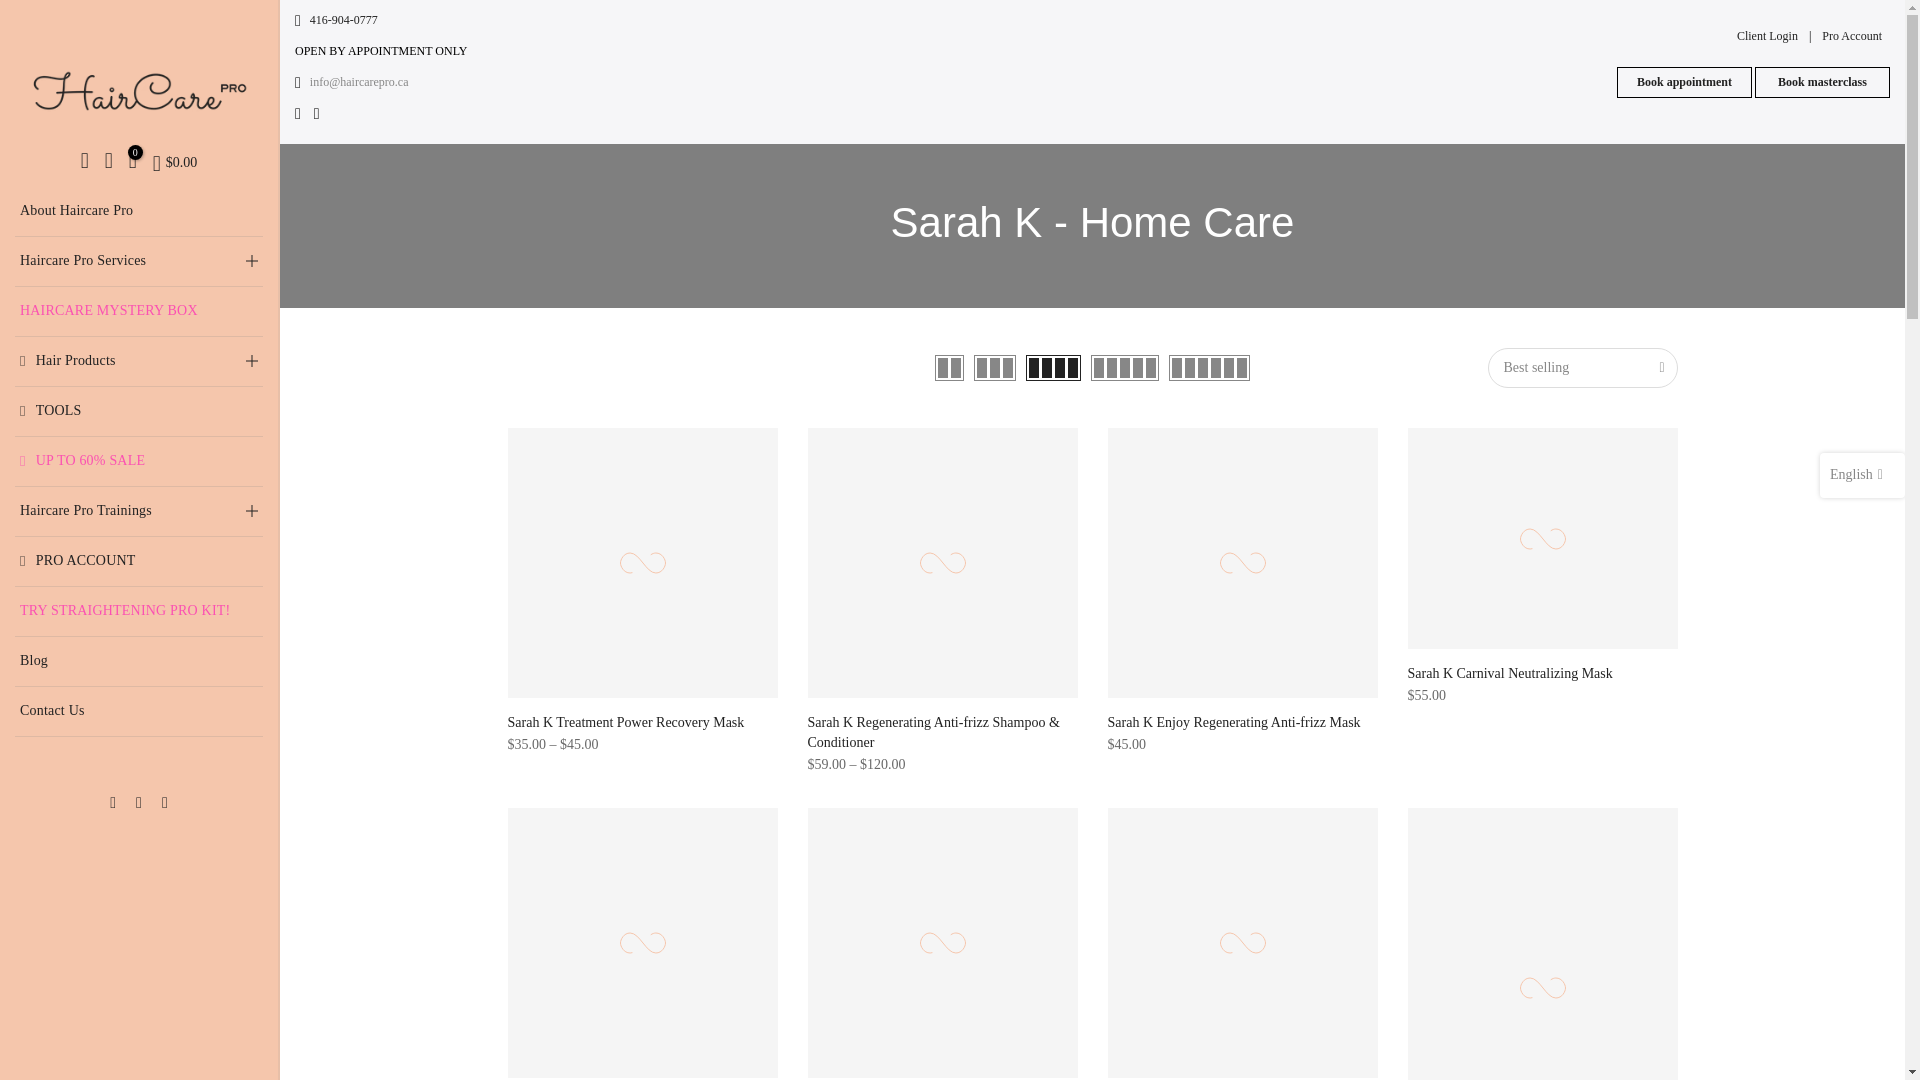 This screenshot has height=1080, width=1920. What do you see at coordinates (1768, 35) in the screenshot?
I see `Client Login` at bounding box center [1768, 35].